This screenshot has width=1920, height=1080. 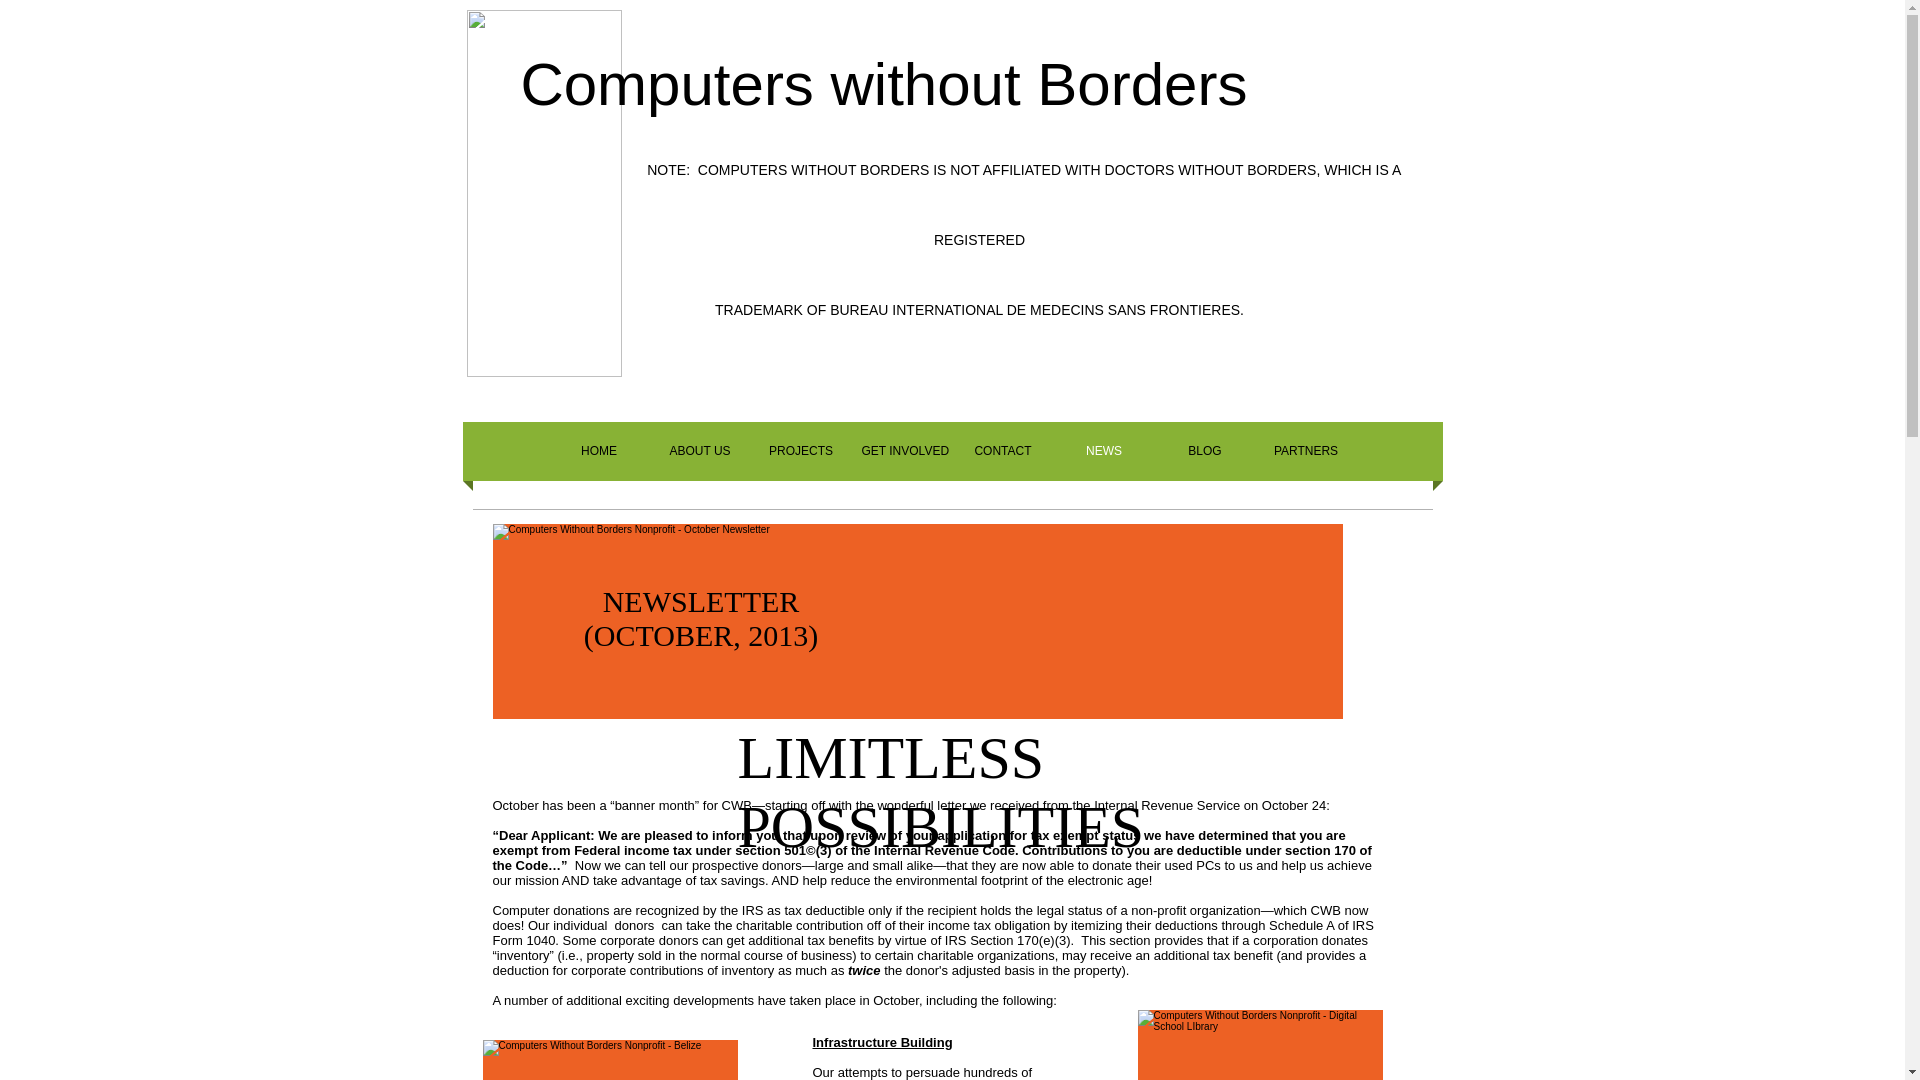 I want to click on PARTNERS, so click(x=1306, y=451).